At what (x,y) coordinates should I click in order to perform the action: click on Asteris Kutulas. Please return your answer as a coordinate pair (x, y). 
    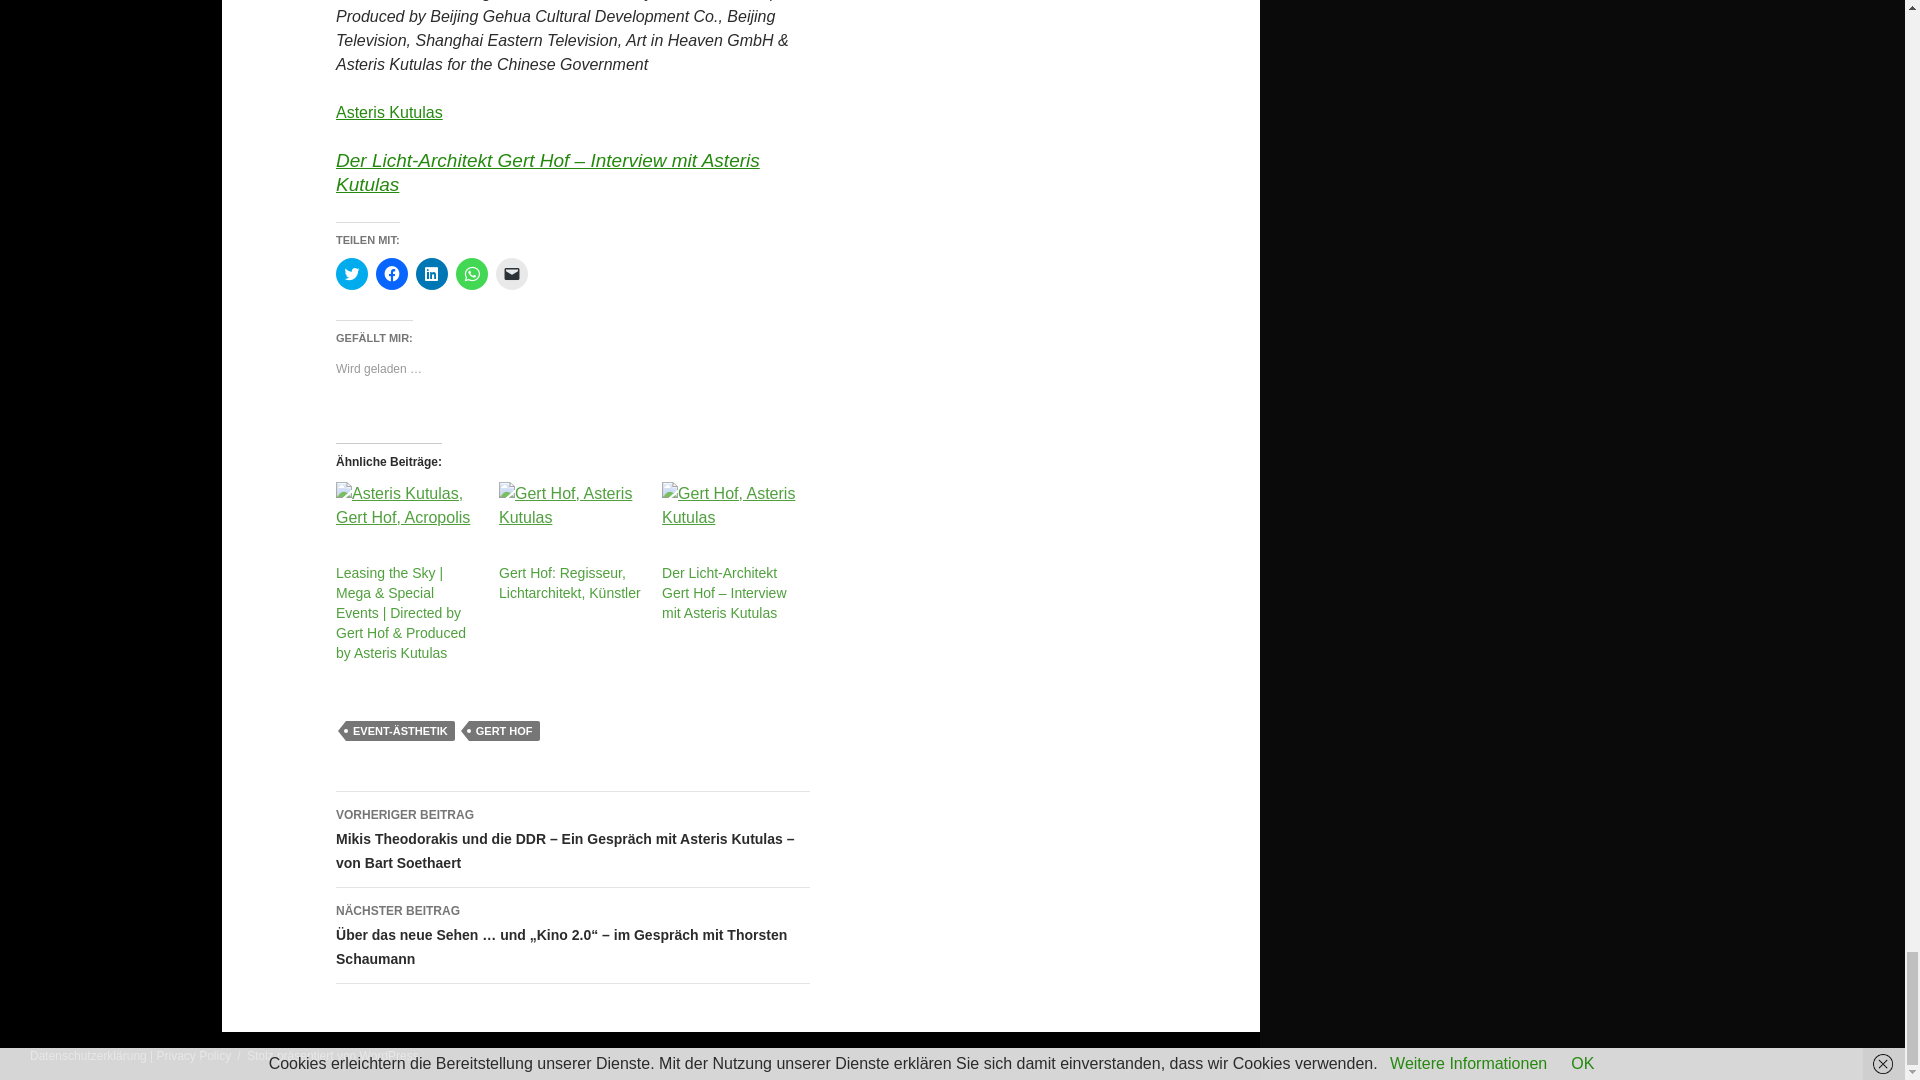
    Looking at the image, I should click on (390, 112).